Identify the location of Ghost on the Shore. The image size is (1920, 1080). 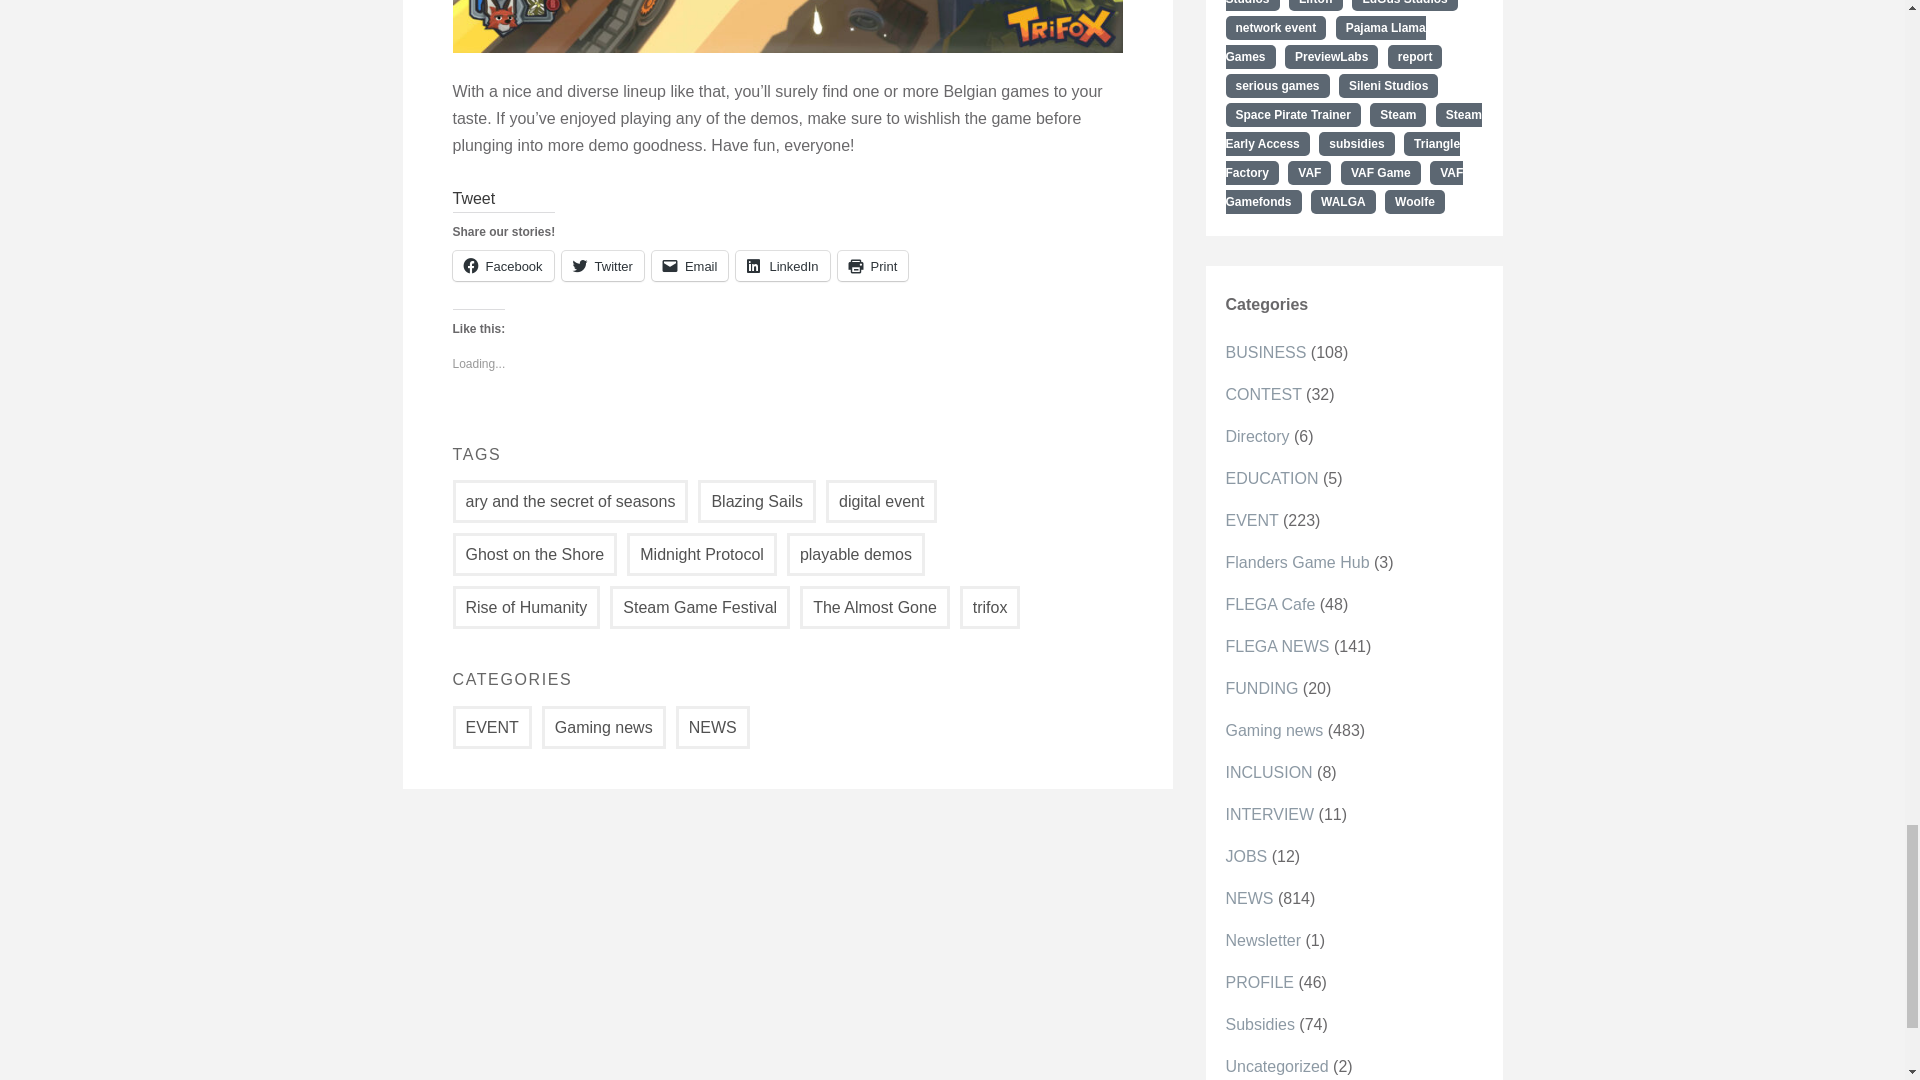
(534, 554).